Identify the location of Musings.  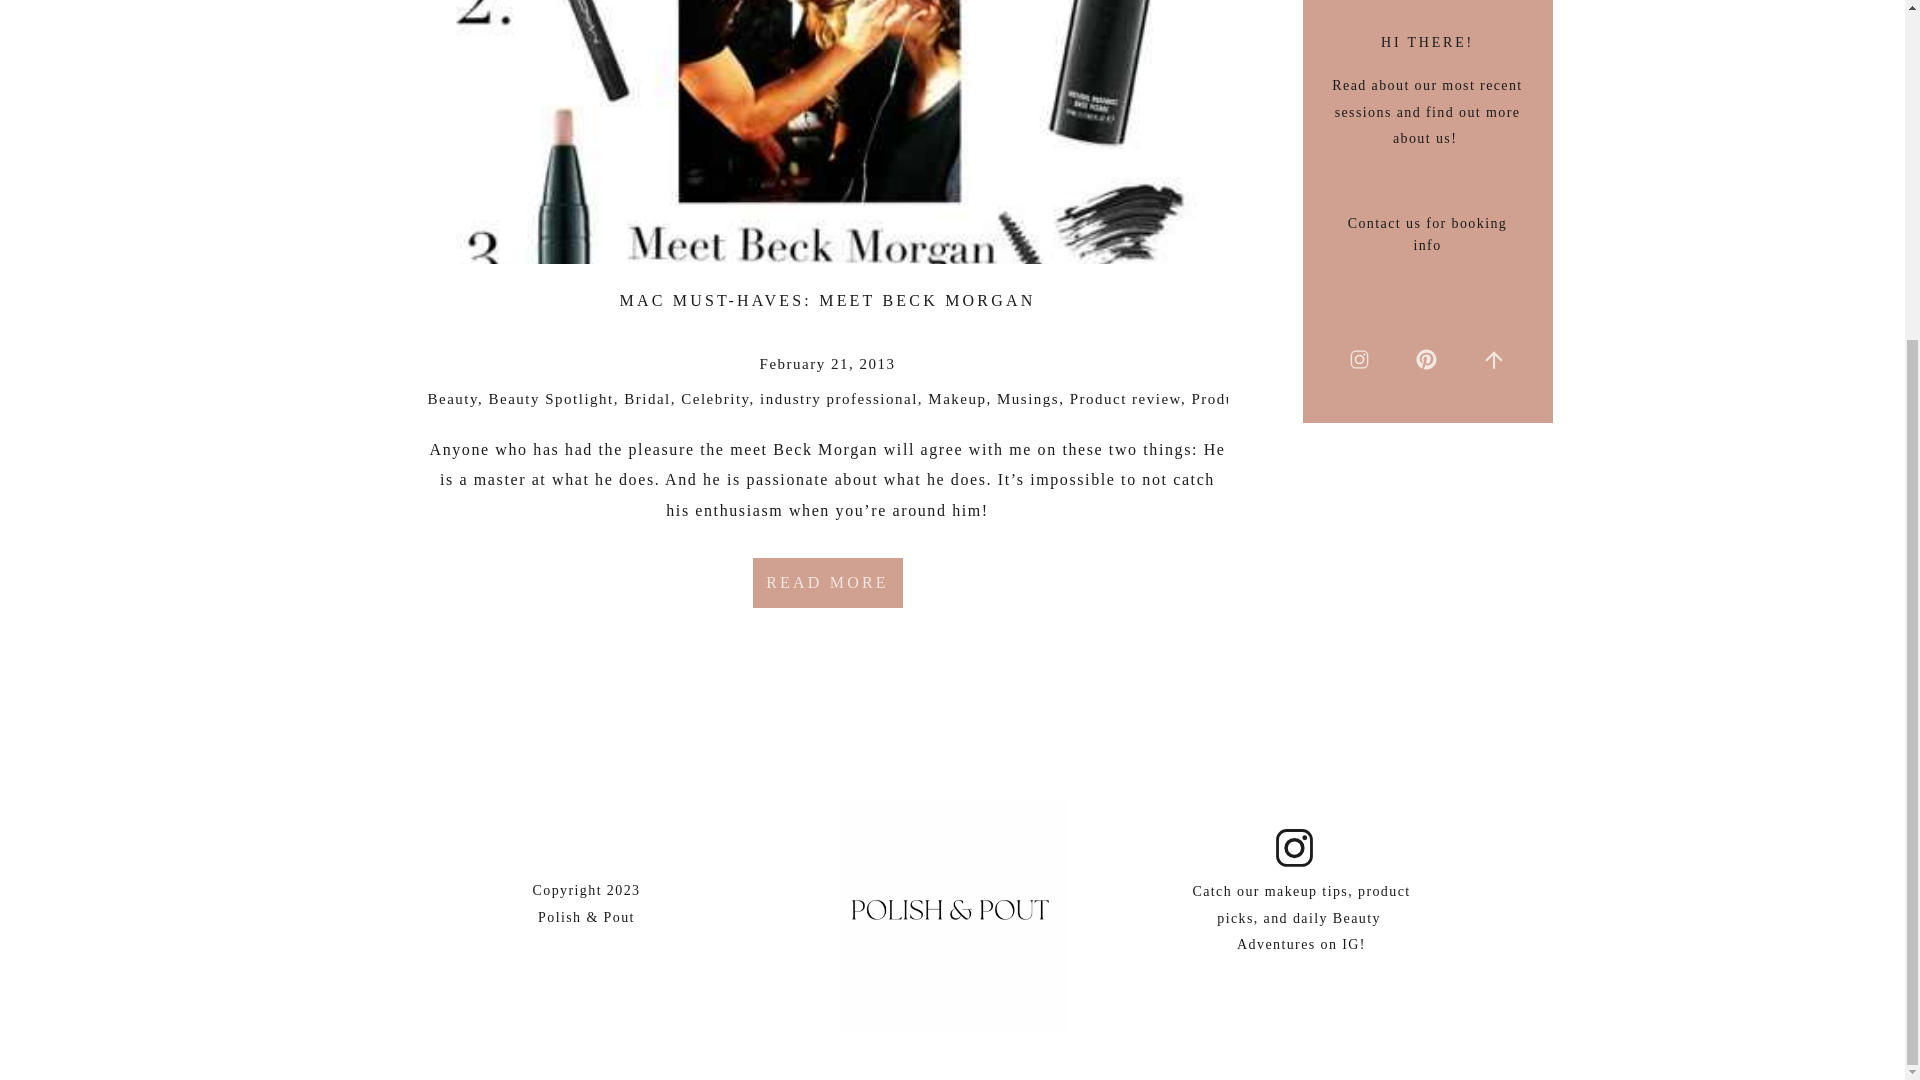
(1028, 398).